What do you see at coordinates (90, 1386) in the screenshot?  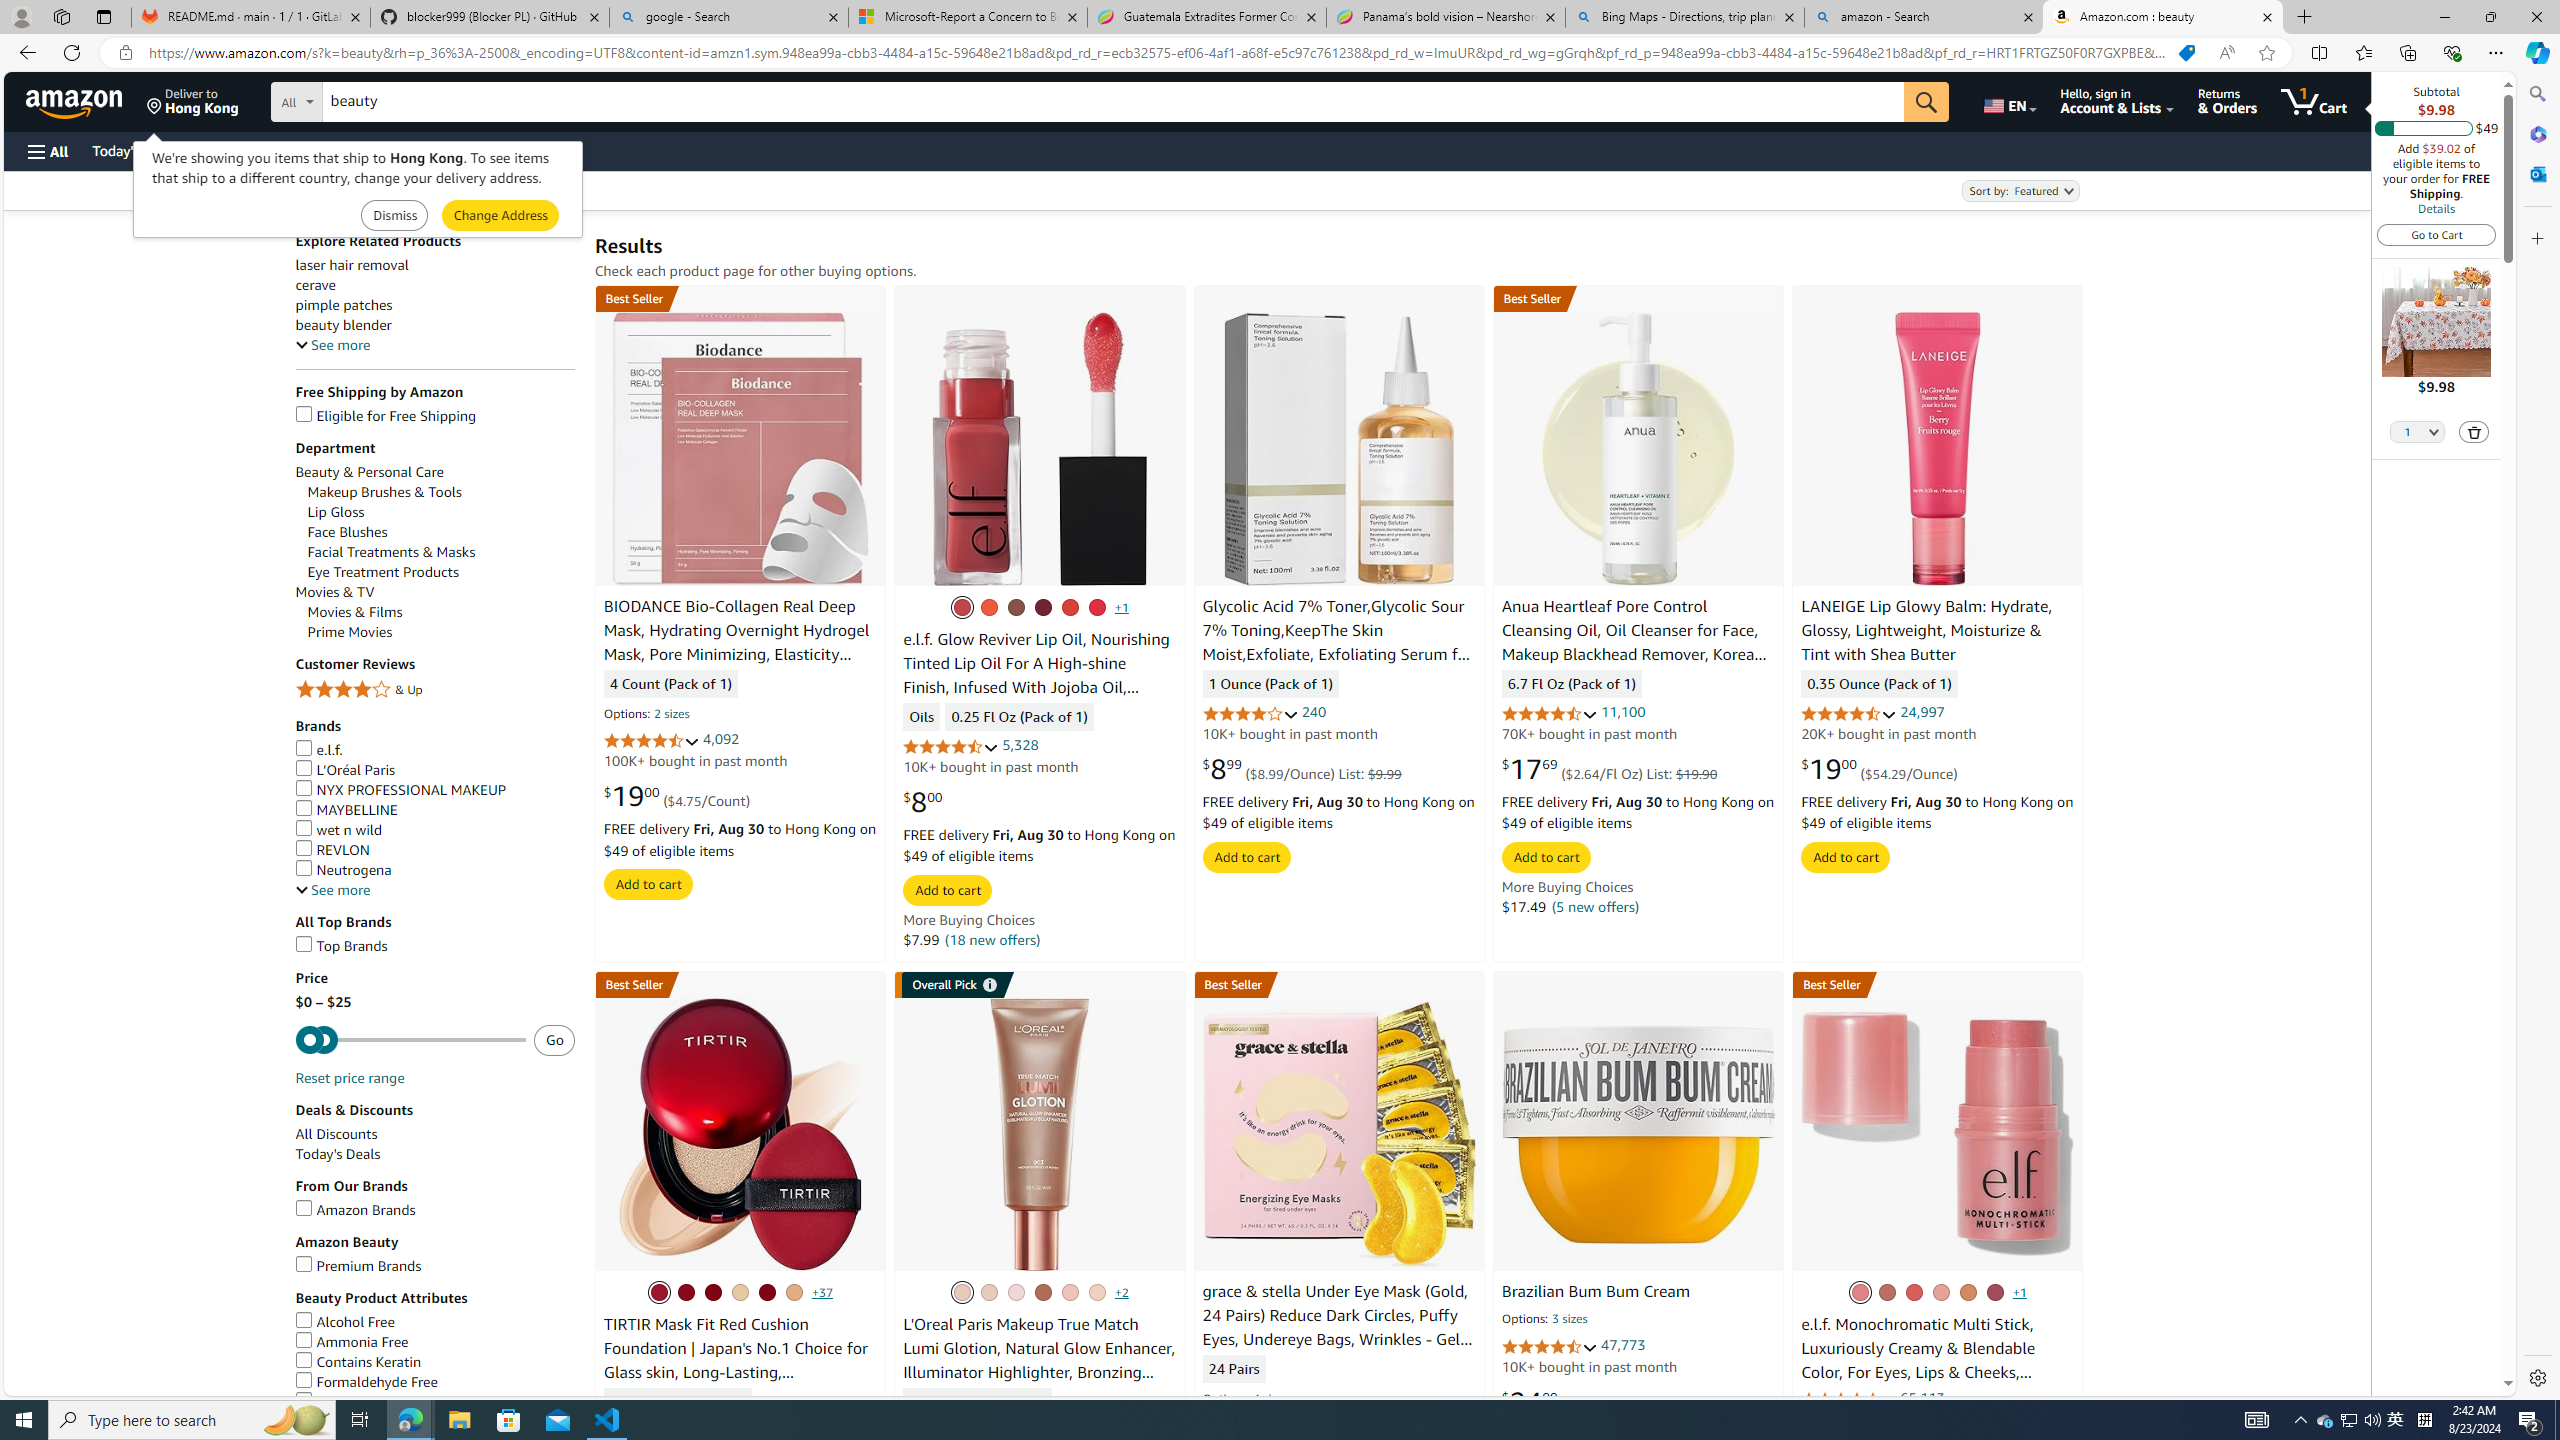 I see `Skip to main search results` at bounding box center [90, 1386].